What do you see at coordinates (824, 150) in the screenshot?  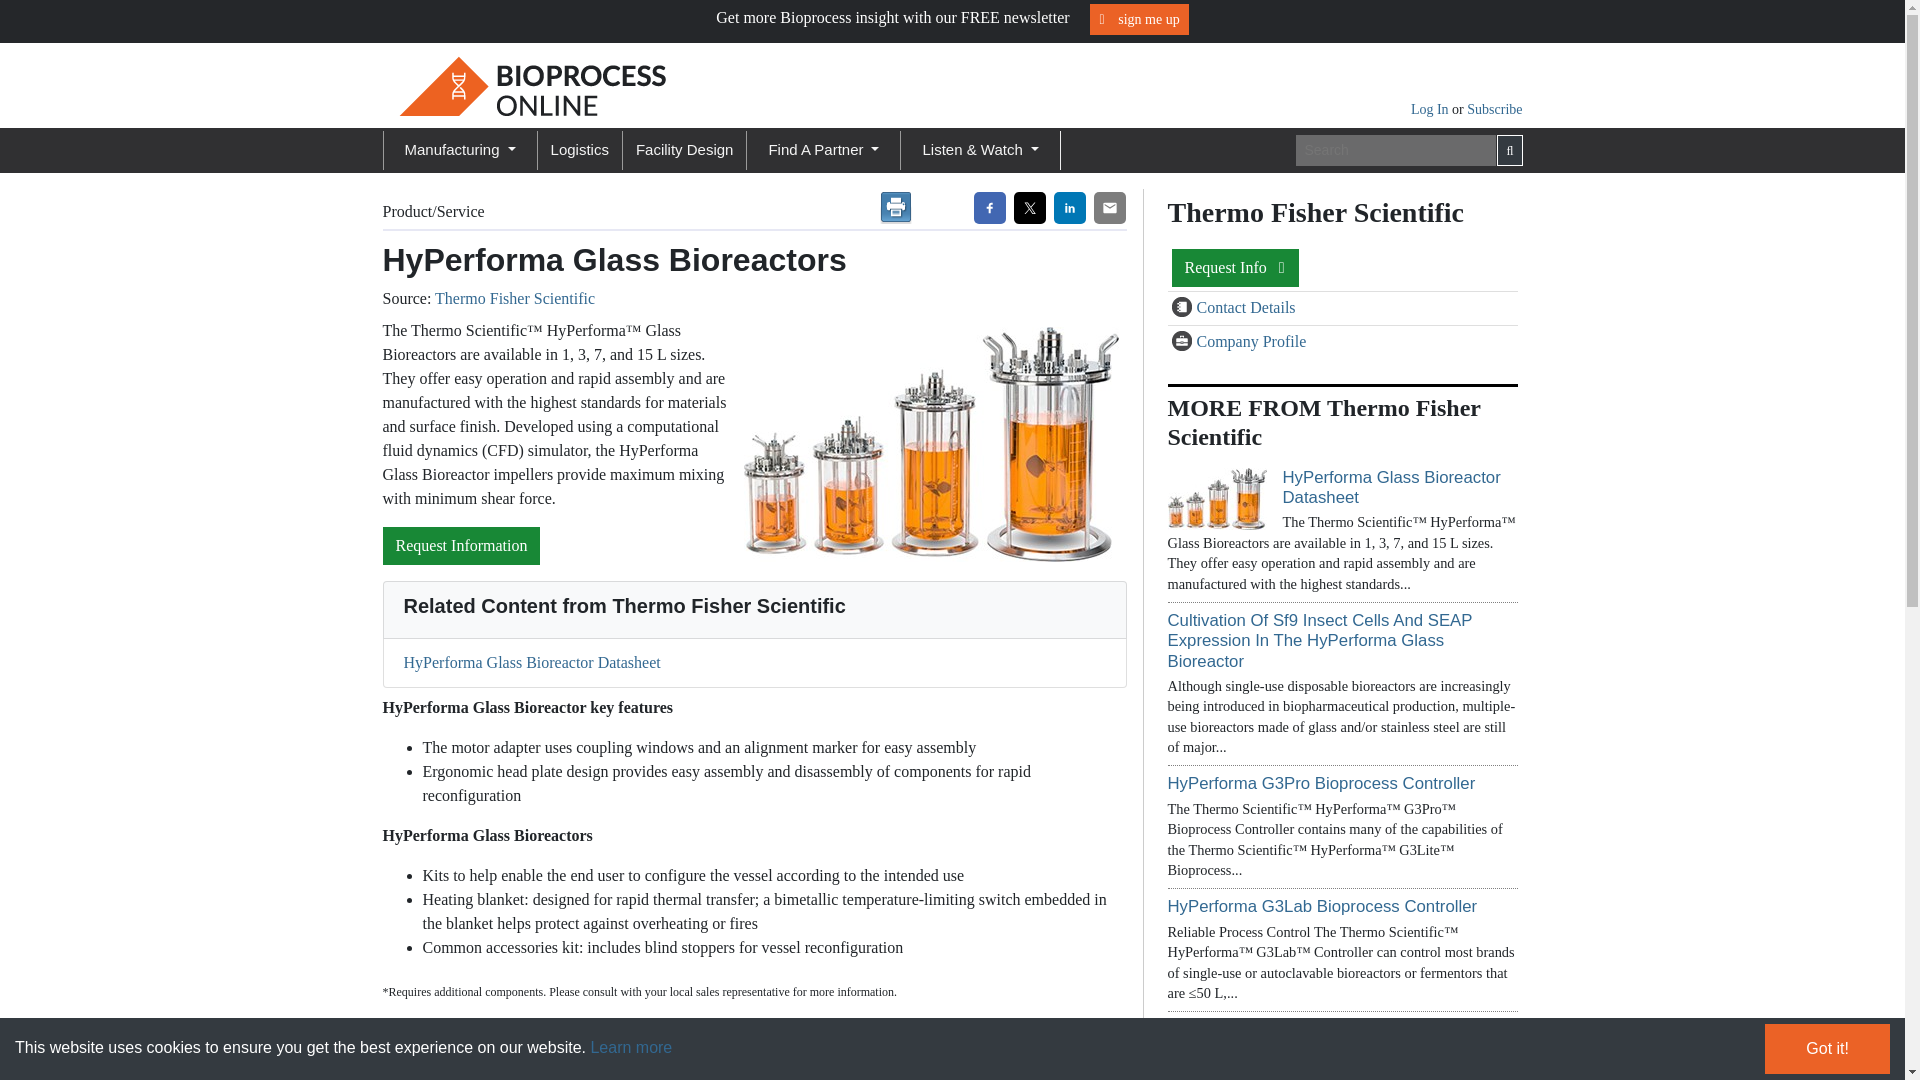 I see `Find A Partner` at bounding box center [824, 150].